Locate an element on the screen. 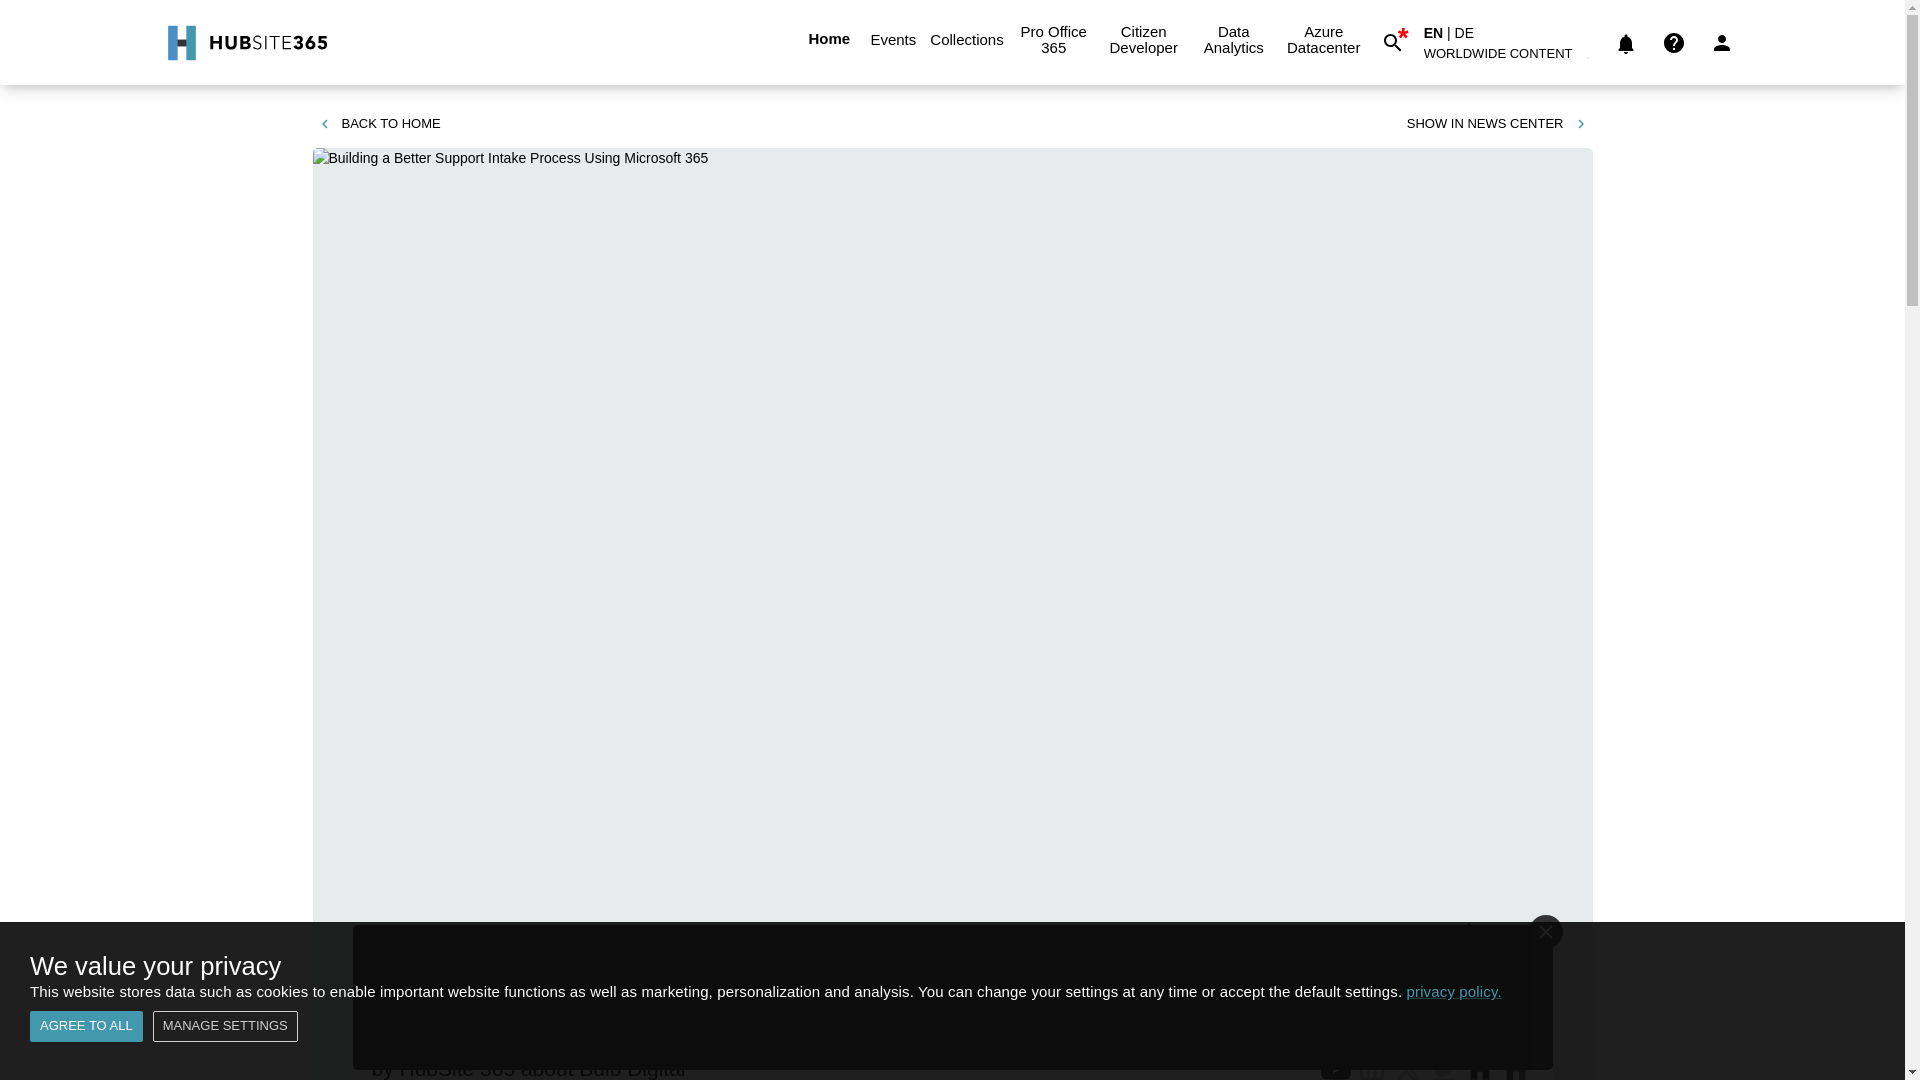  Home is located at coordinates (828, 38).